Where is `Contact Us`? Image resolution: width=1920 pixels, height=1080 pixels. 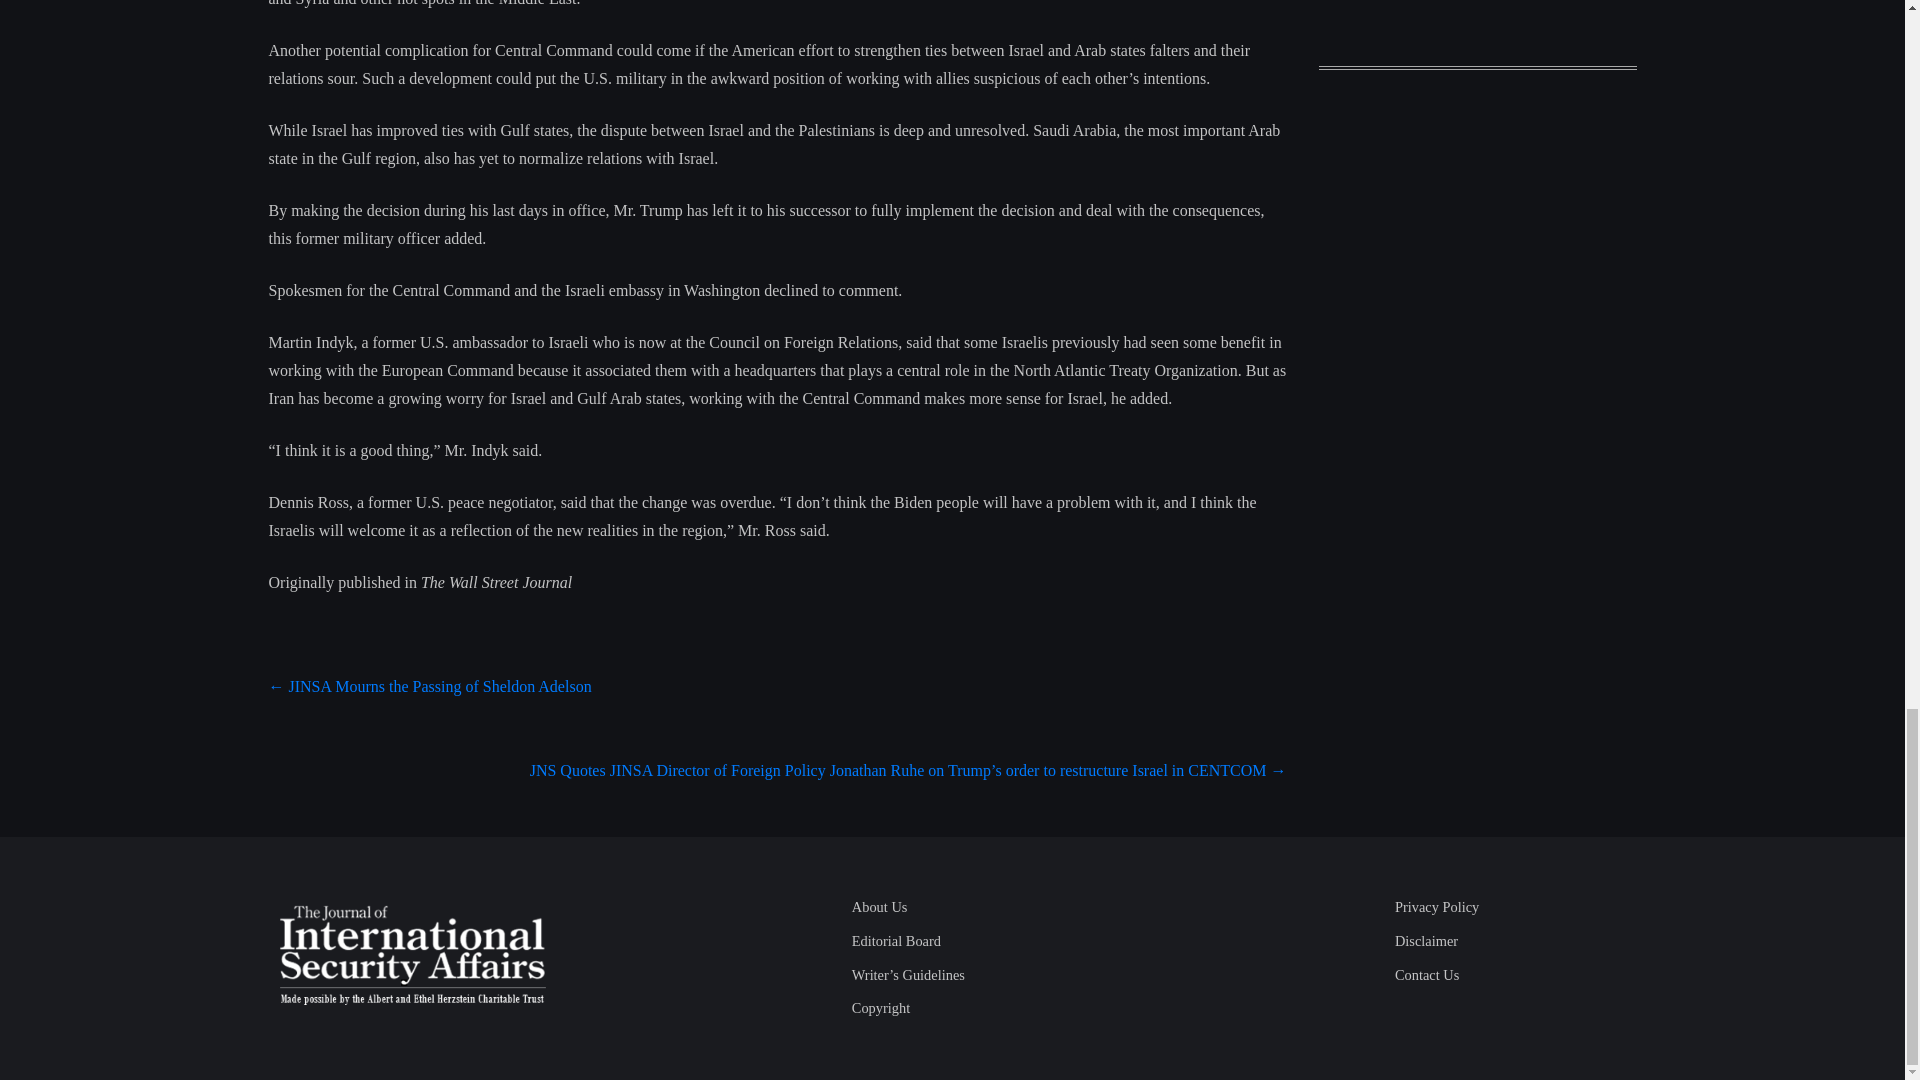 Contact Us is located at coordinates (1427, 974).